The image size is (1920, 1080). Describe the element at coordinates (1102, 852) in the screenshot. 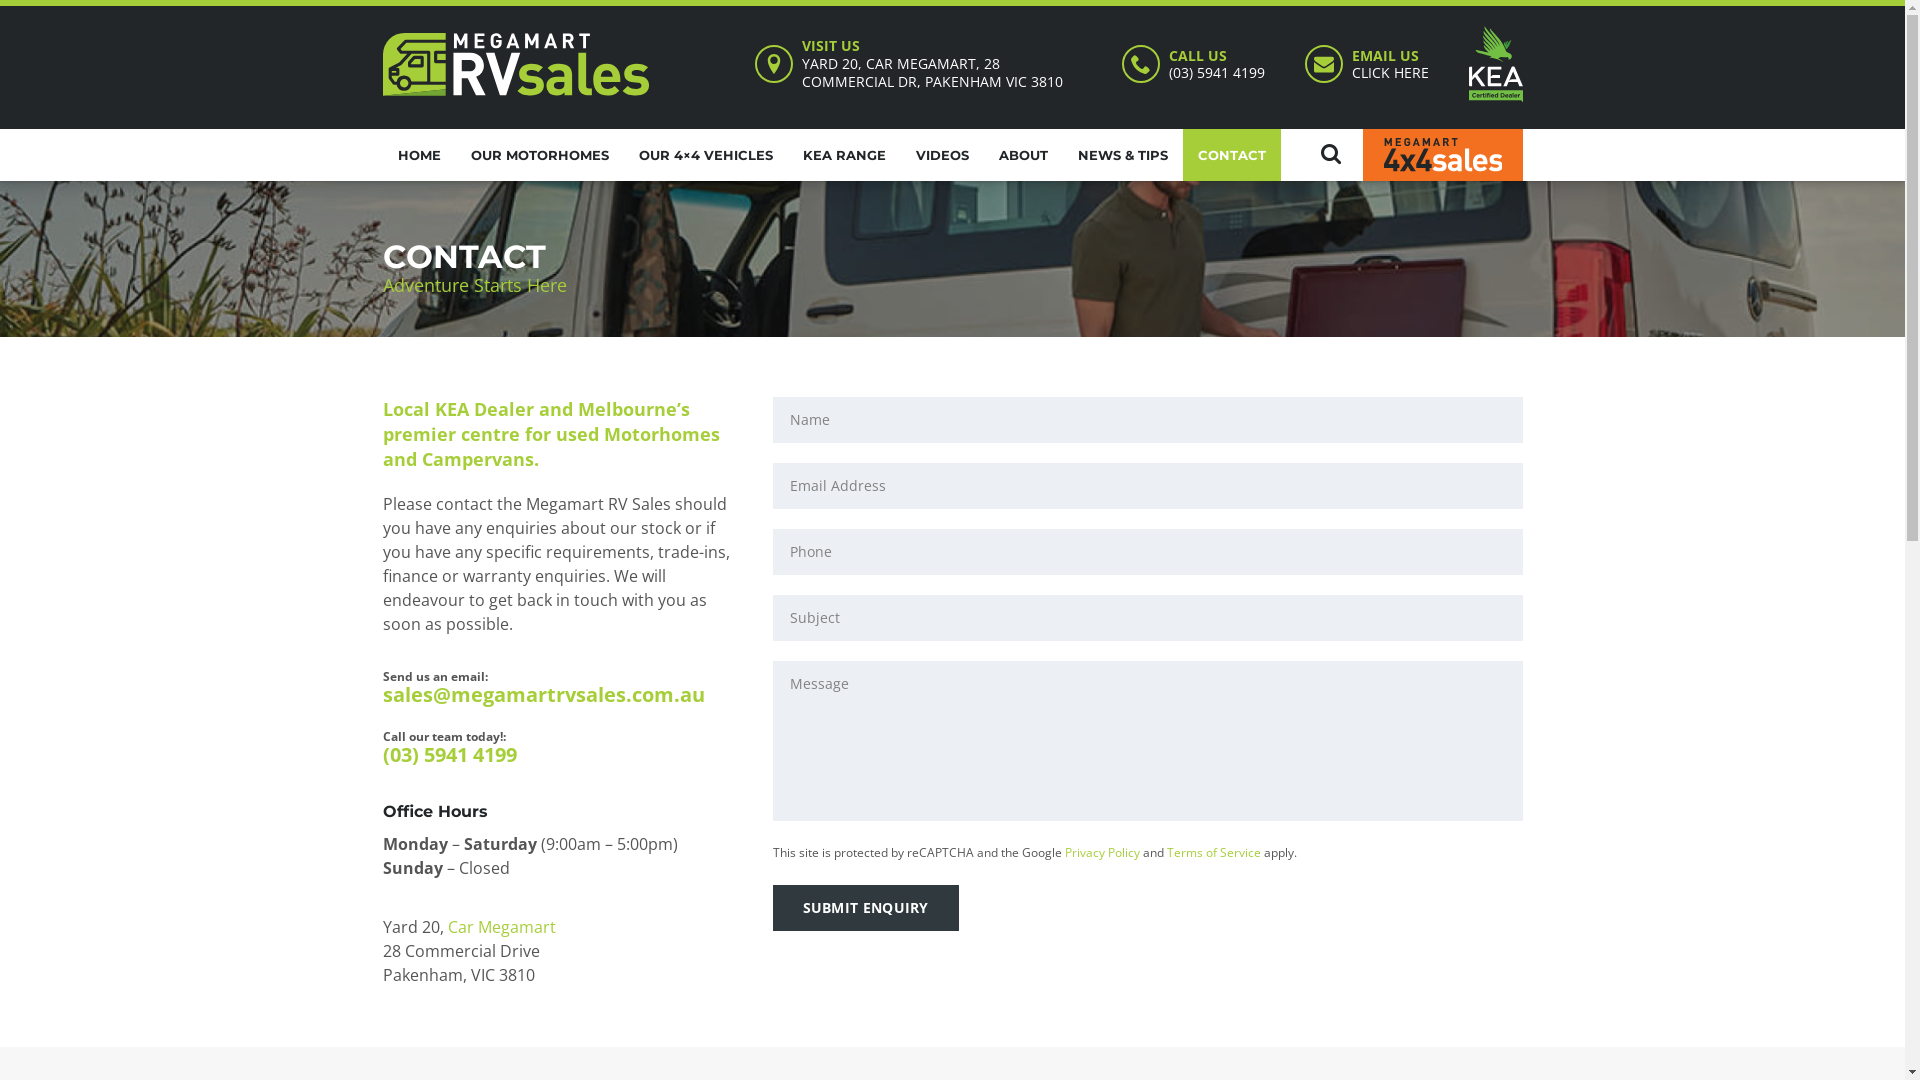

I see `Privacy Policy` at that location.